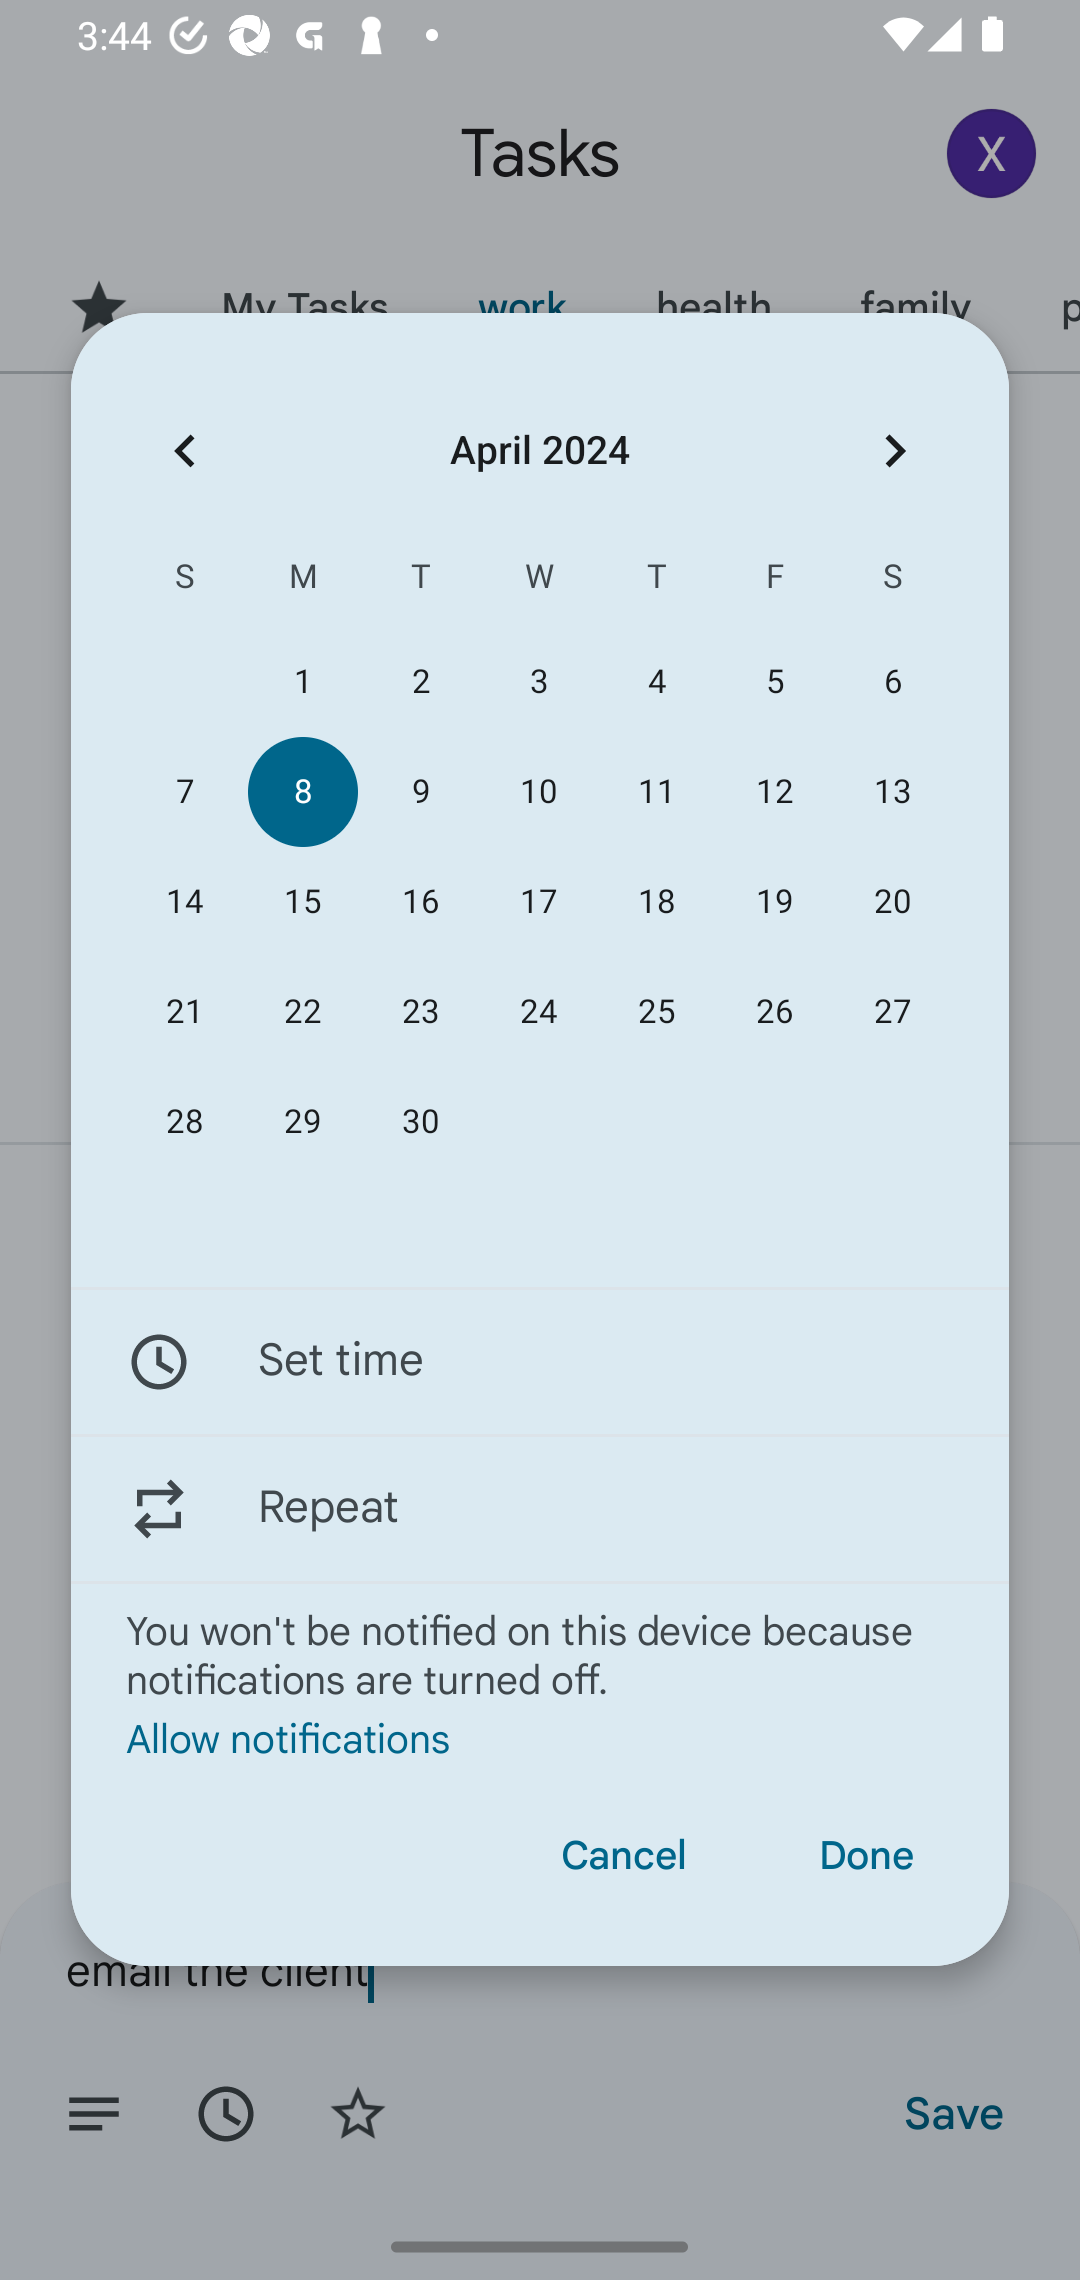 The image size is (1080, 2280). Describe the element at coordinates (657, 682) in the screenshot. I see `4 04 April 2024` at that location.